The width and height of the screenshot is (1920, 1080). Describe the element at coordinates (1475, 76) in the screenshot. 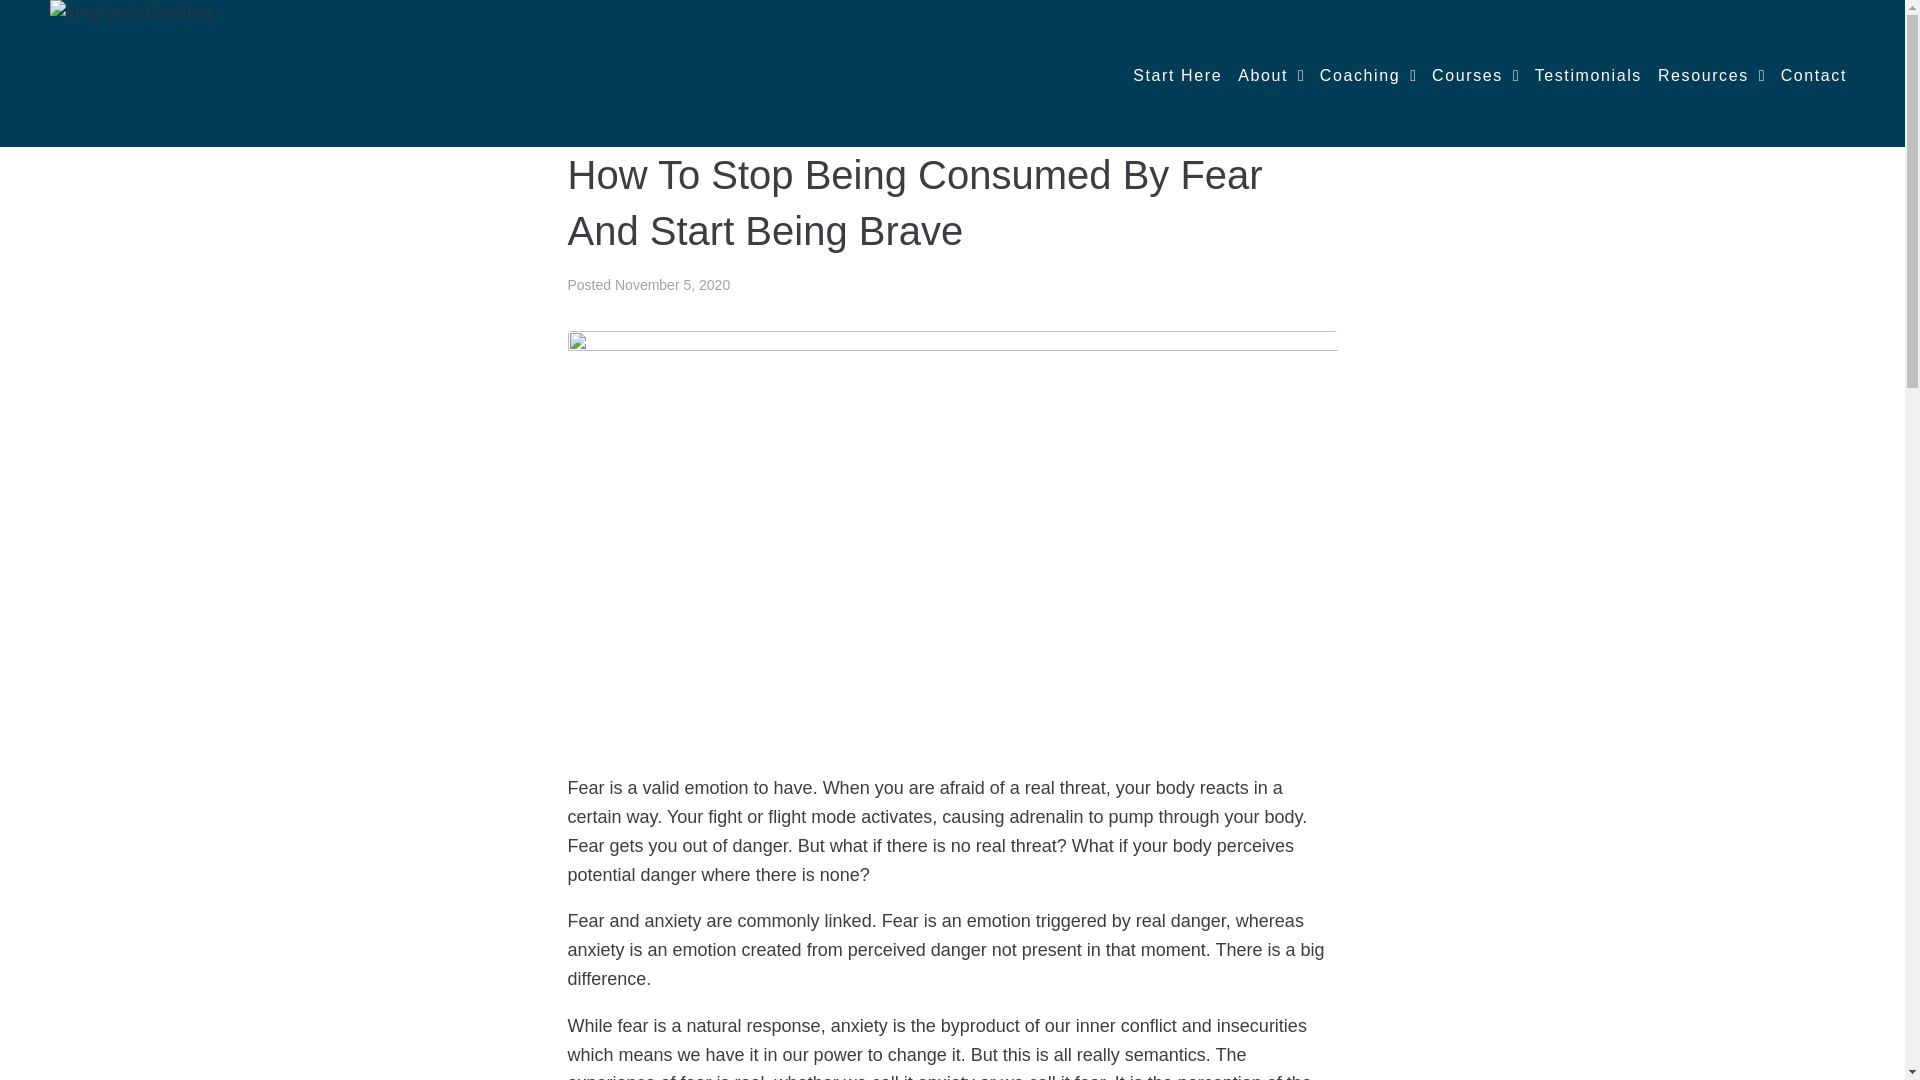

I see `Courses` at that location.